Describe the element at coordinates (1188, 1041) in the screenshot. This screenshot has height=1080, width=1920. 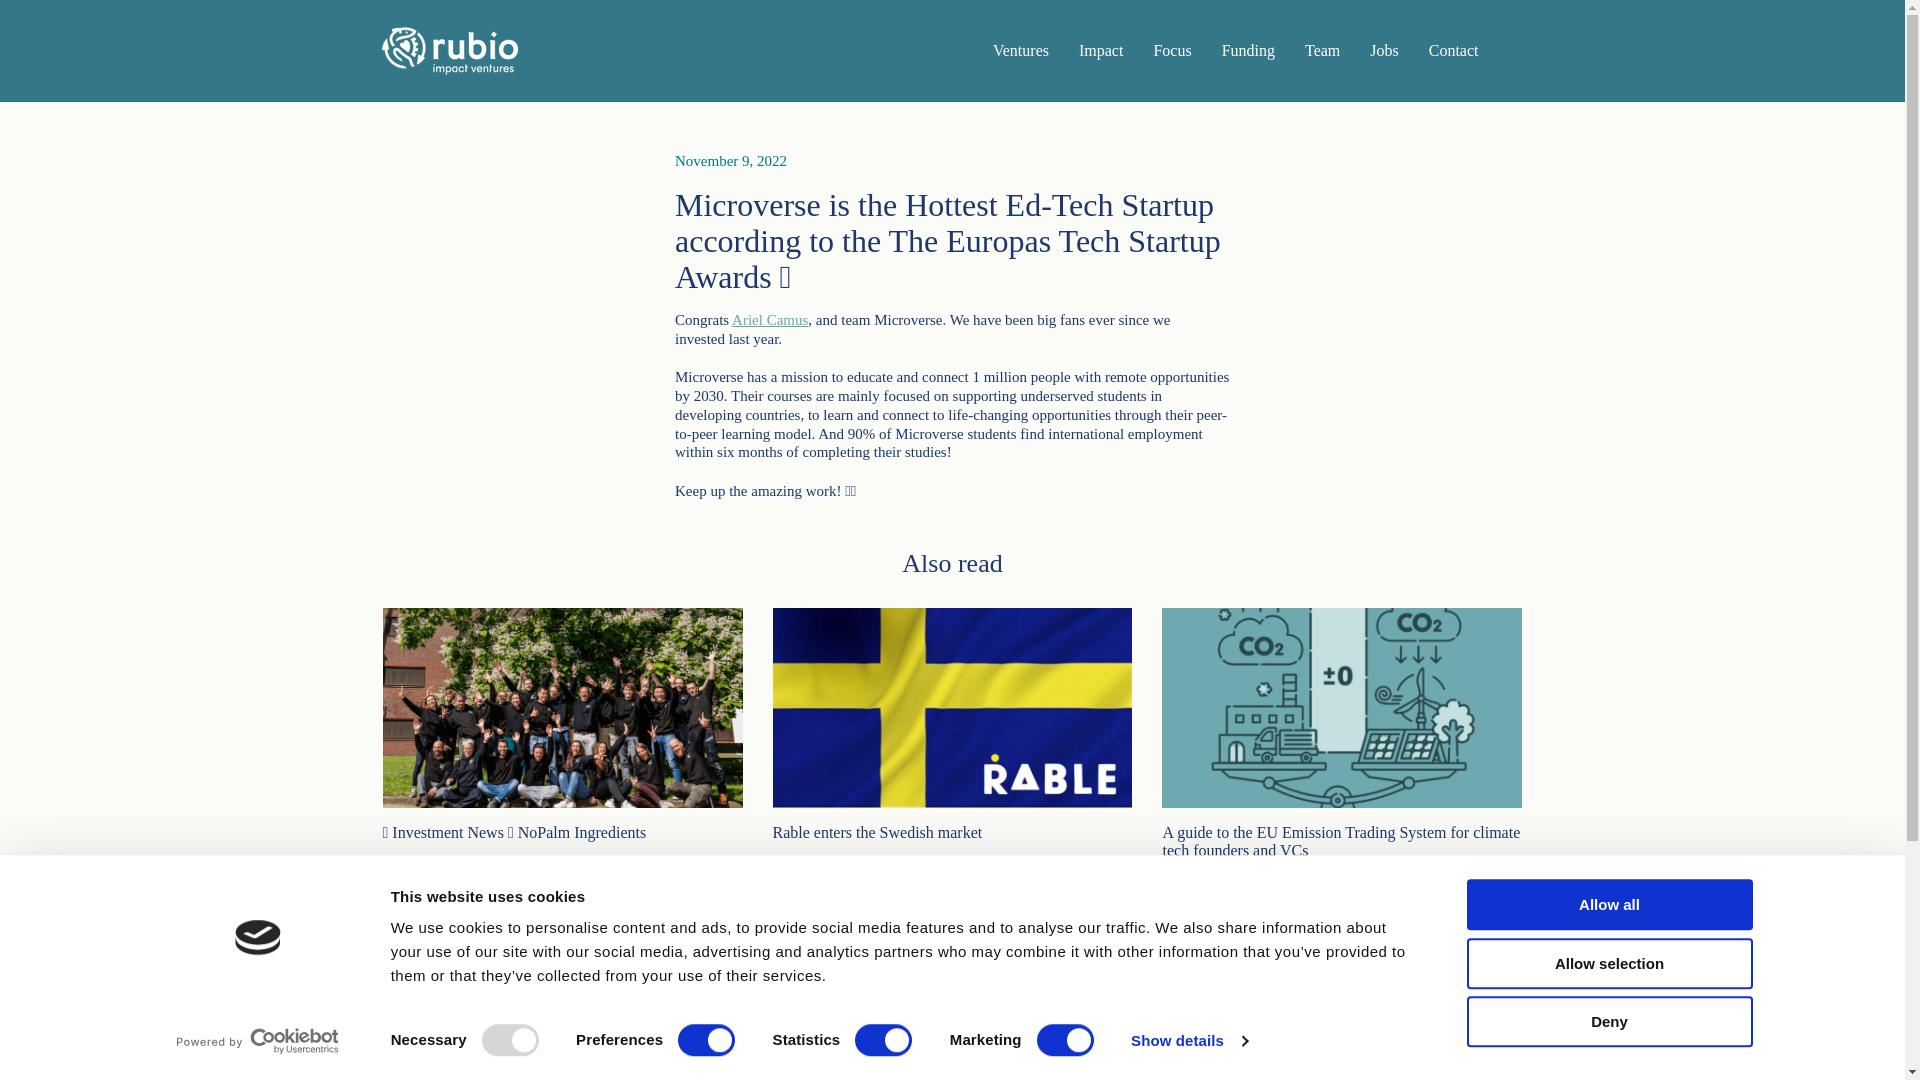
I see `Show details` at that location.